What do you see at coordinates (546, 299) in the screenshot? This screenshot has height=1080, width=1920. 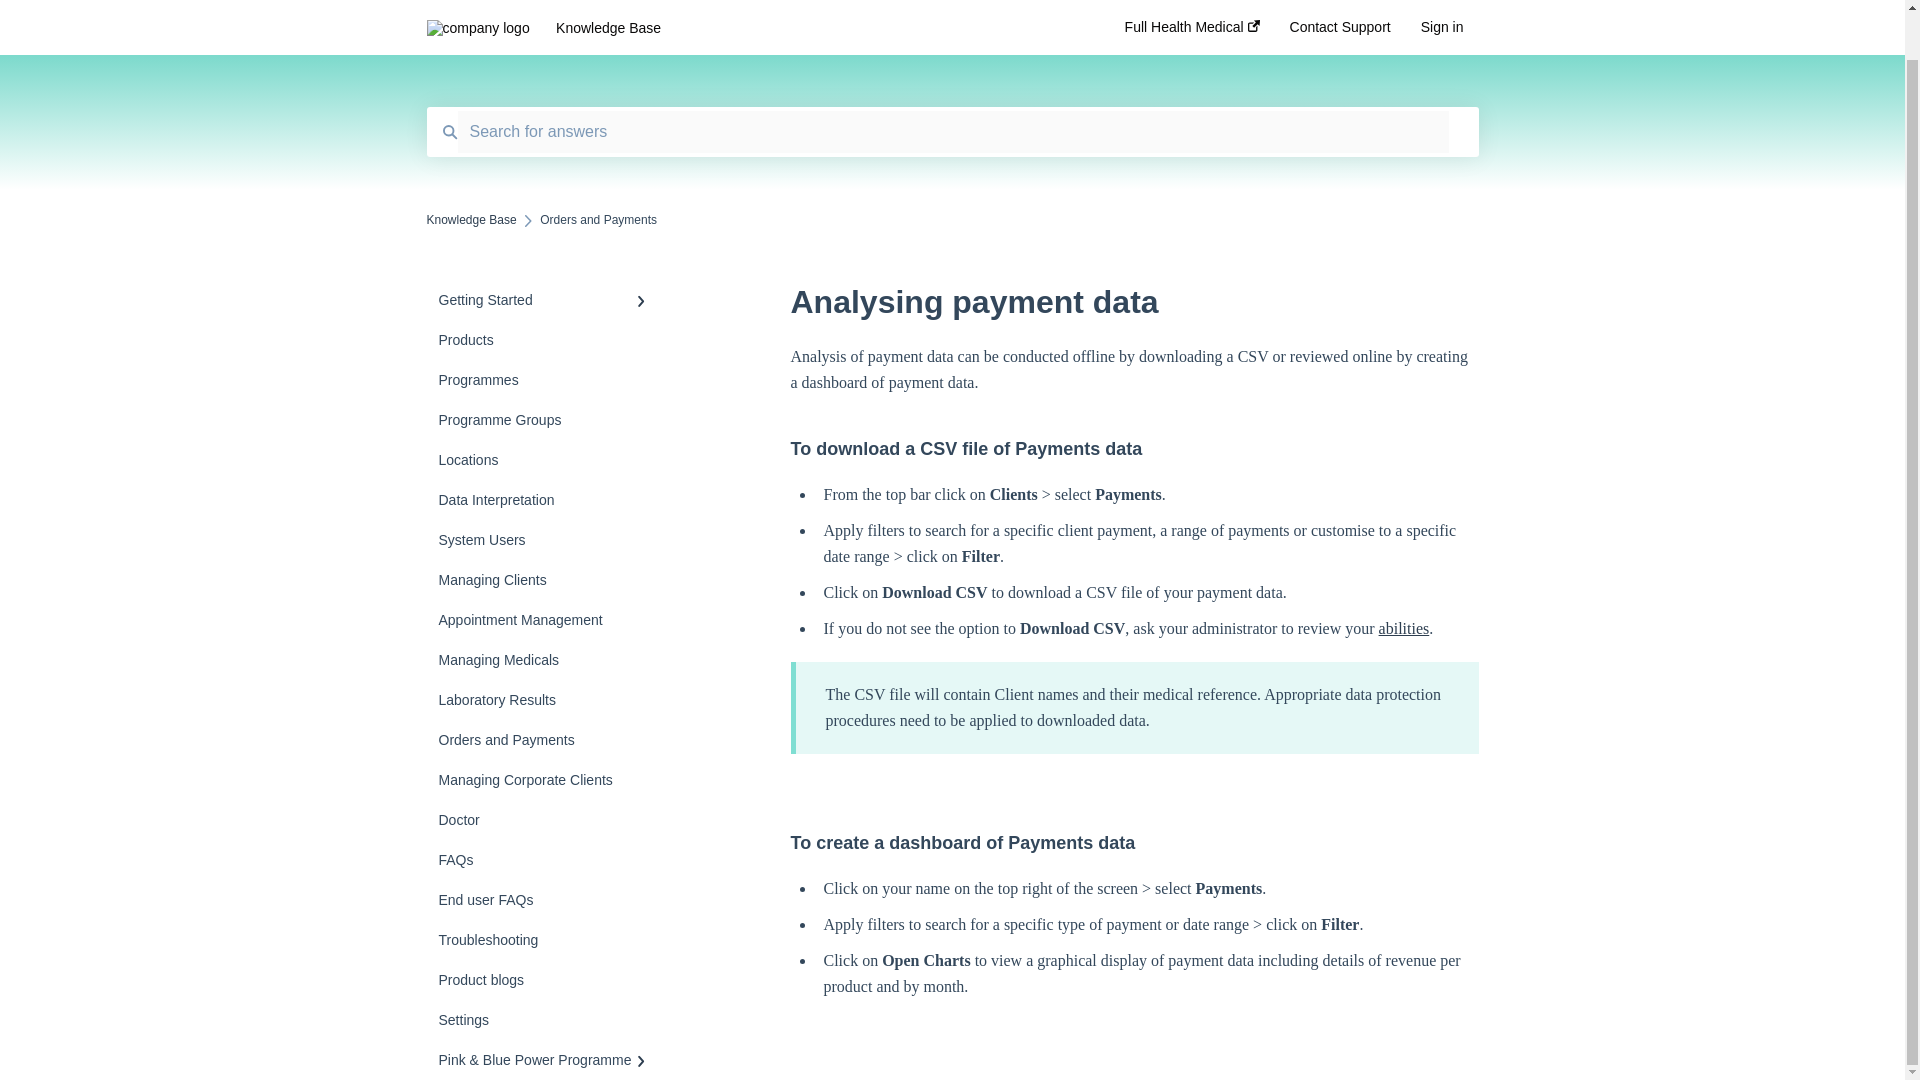 I see `Getting Started` at bounding box center [546, 299].